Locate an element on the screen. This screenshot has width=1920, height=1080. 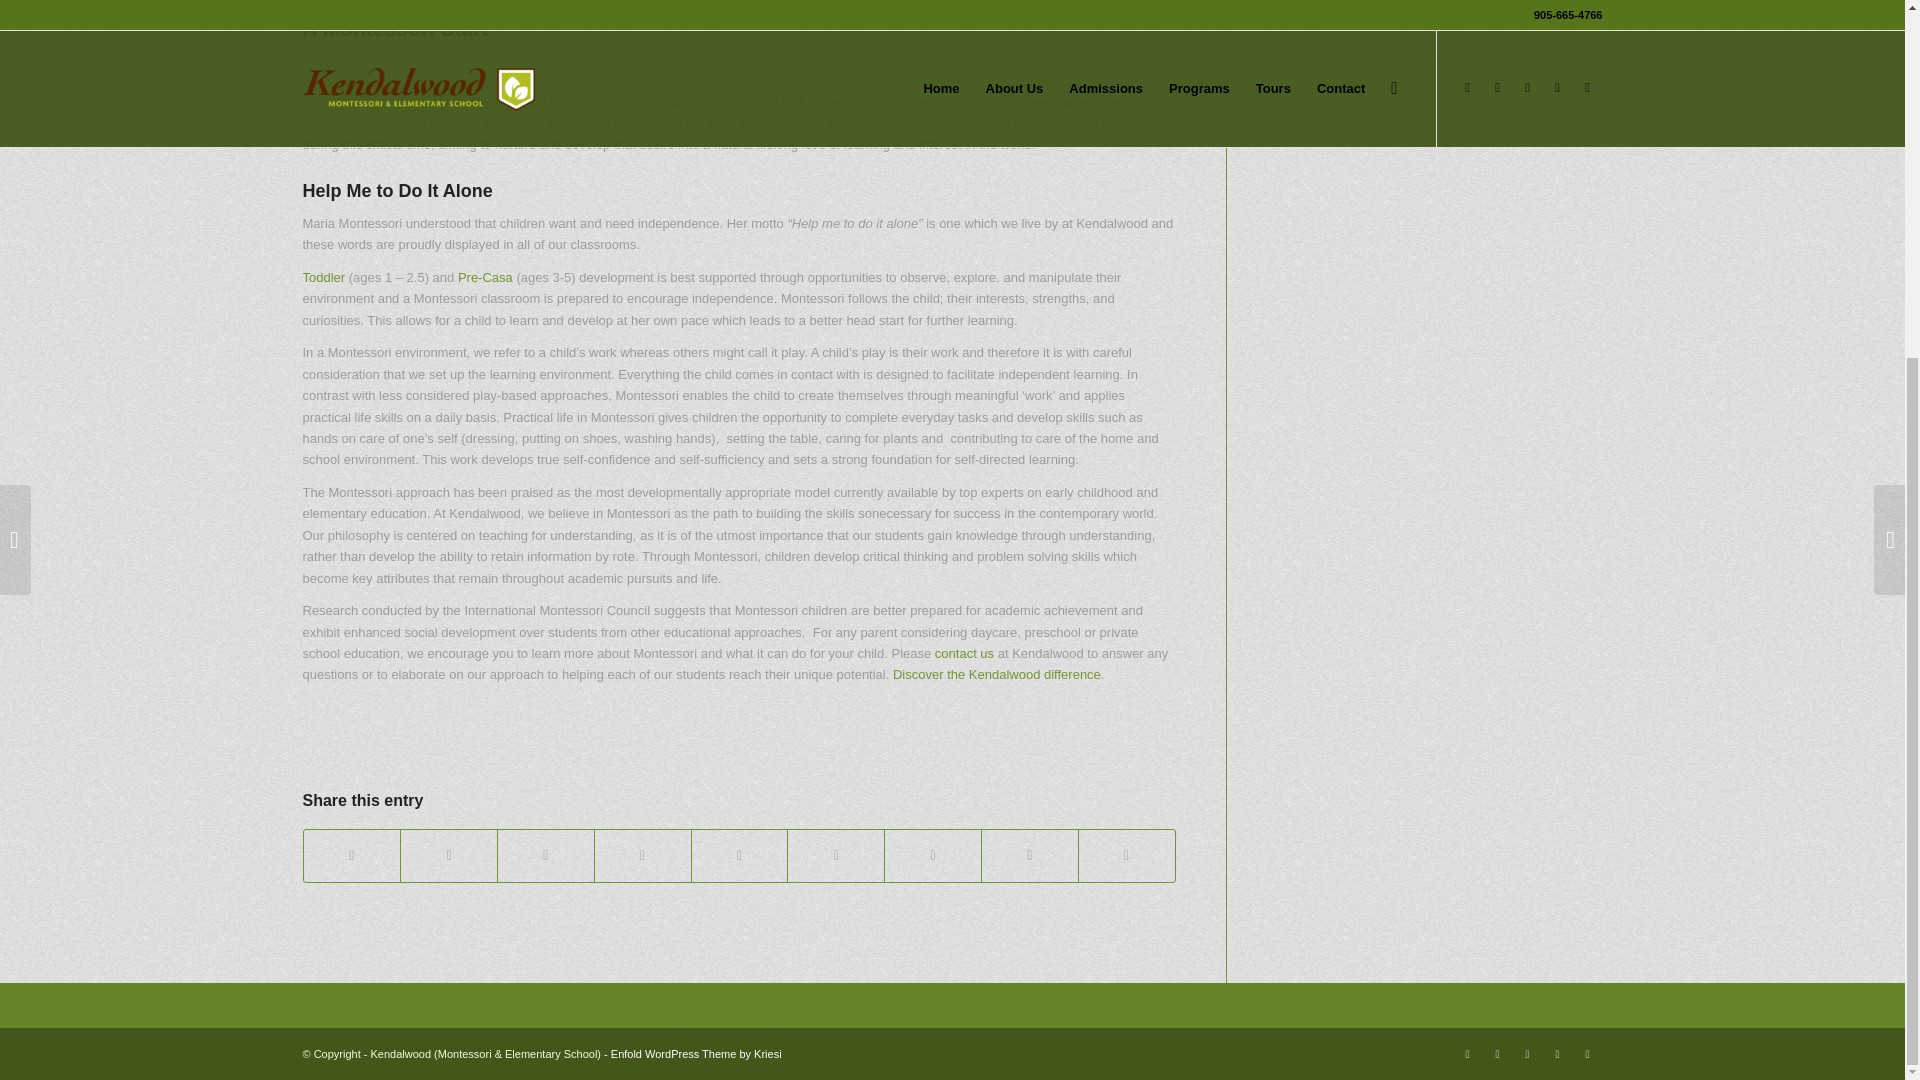
A Montessori Start is located at coordinates (394, 28).